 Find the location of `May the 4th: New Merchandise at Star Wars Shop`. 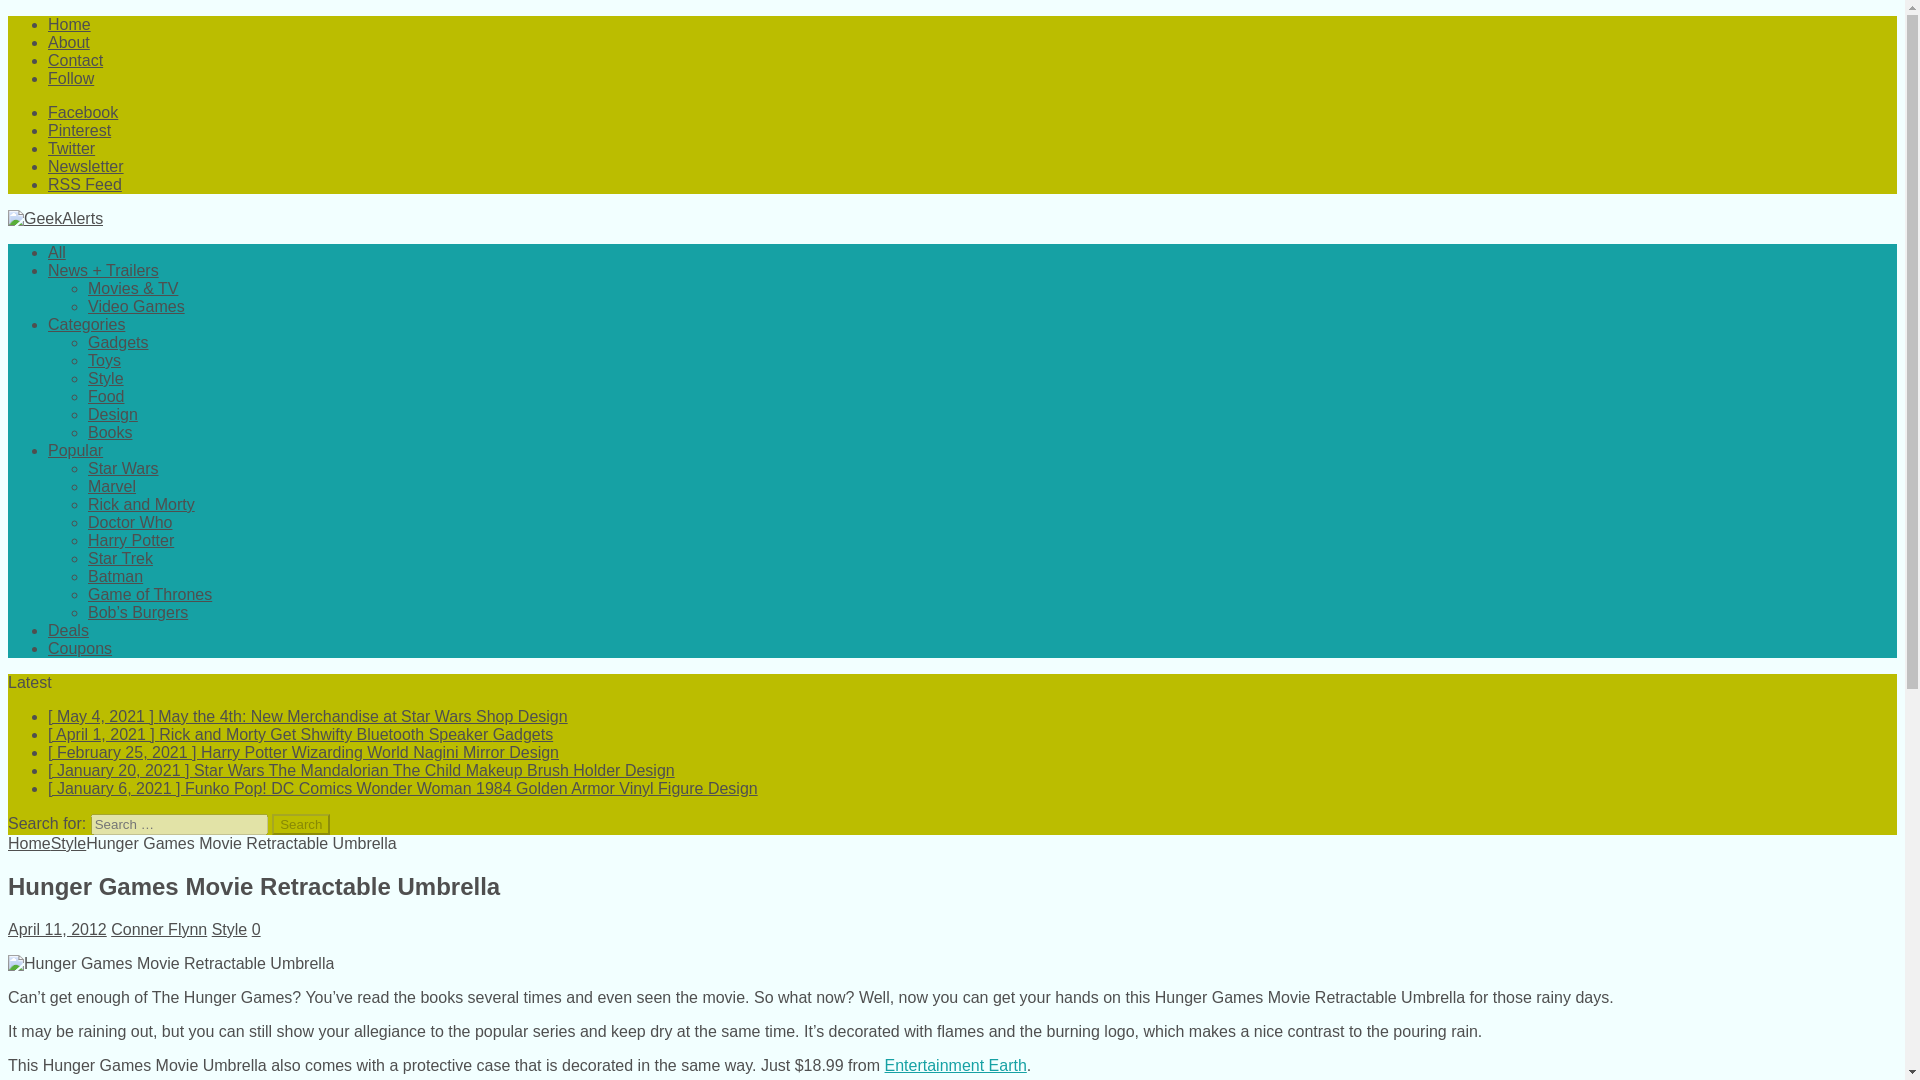

May the 4th: New Merchandise at Star Wars Shop is located at coordinates (308, 716).